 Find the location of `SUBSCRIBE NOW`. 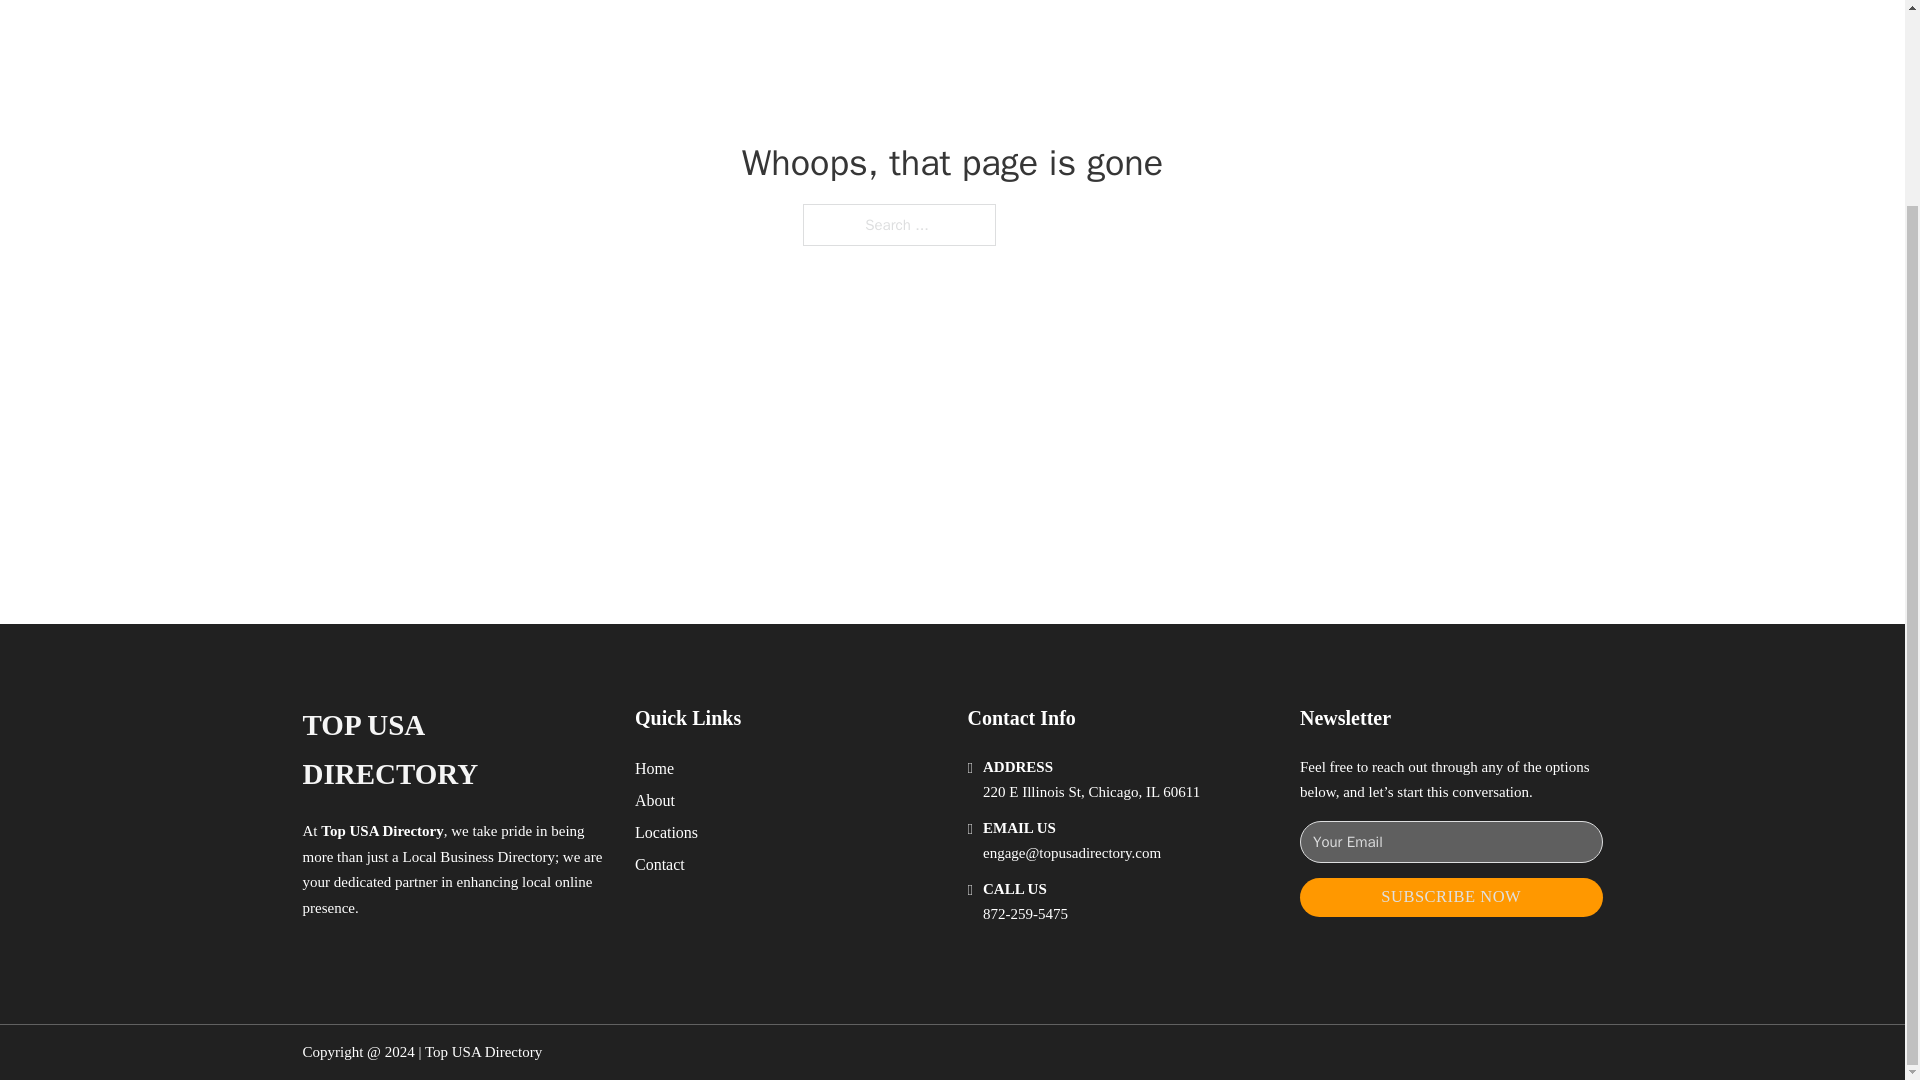

SUBSCRIBE NOW is located at coordinates (1451, 897).